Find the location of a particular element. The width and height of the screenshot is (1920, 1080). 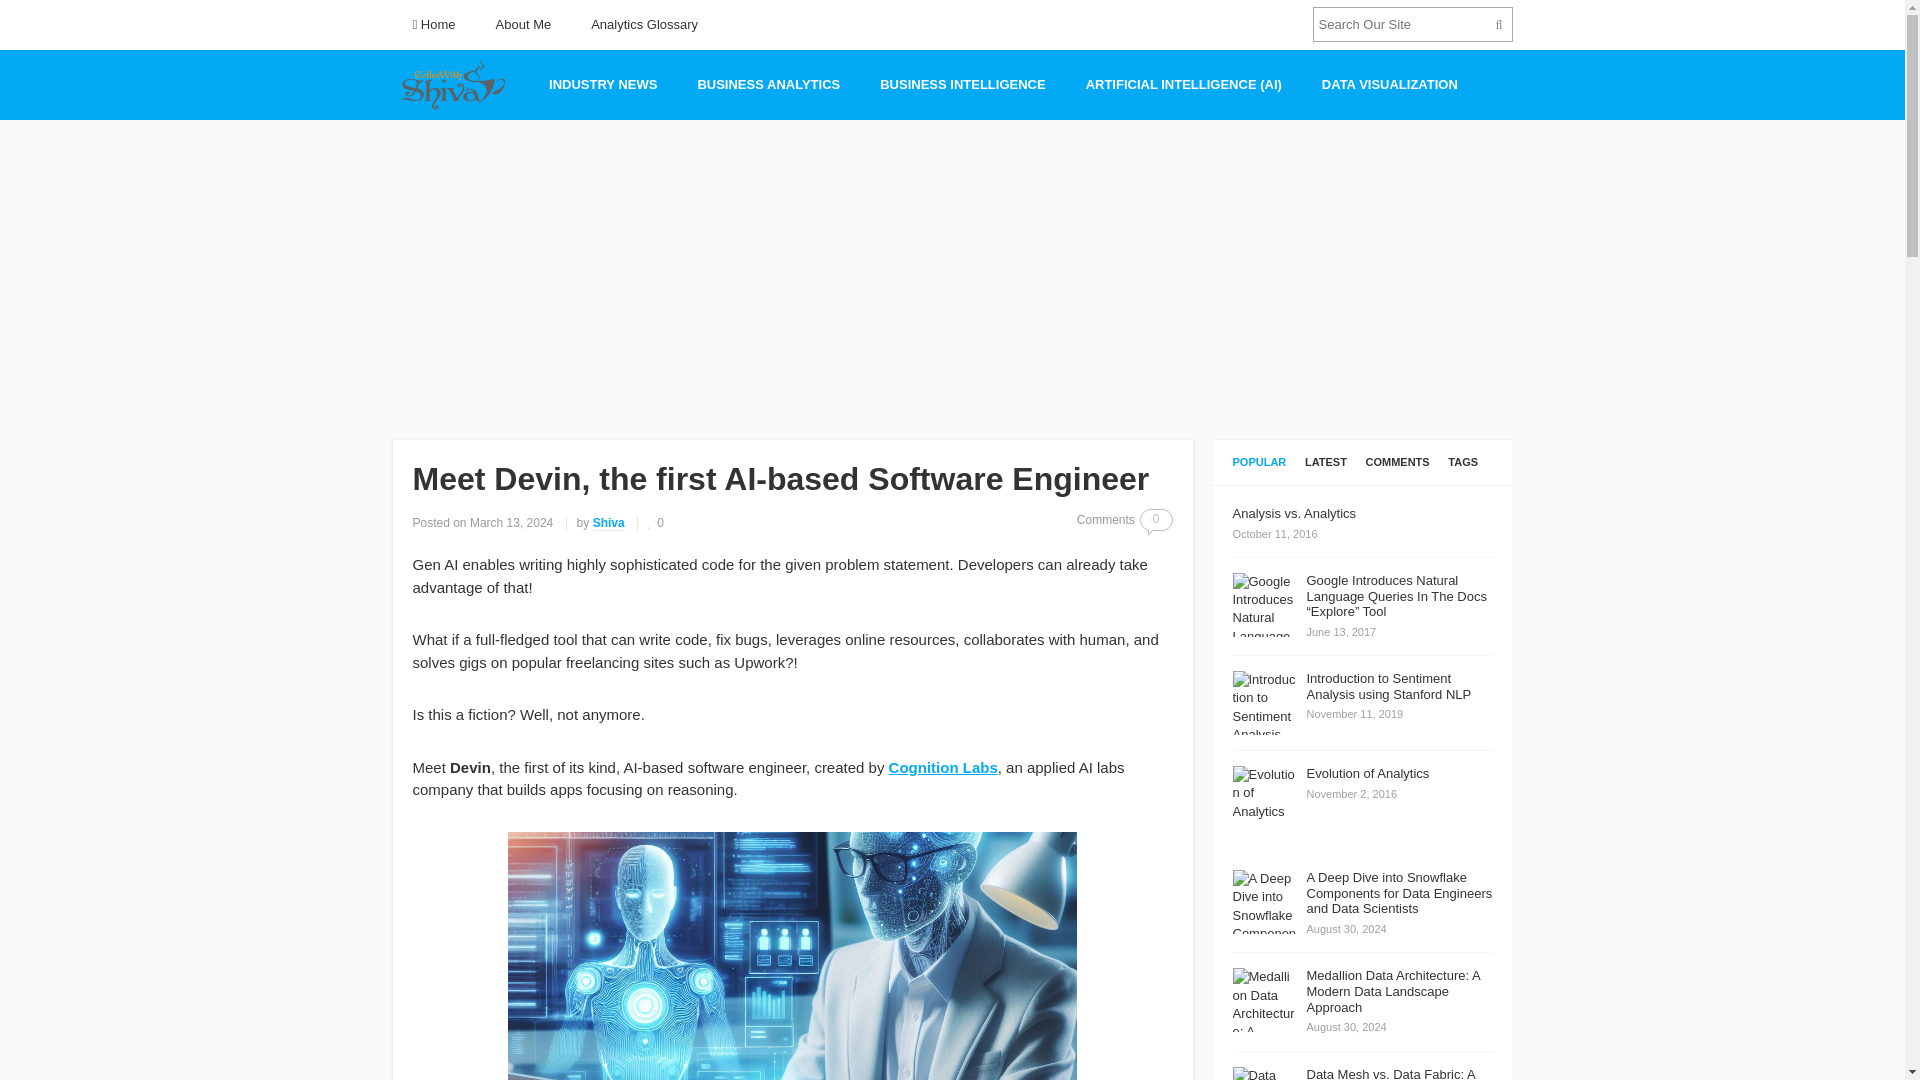

INDUSTRY NEWS is located at coordinates (603, 84).